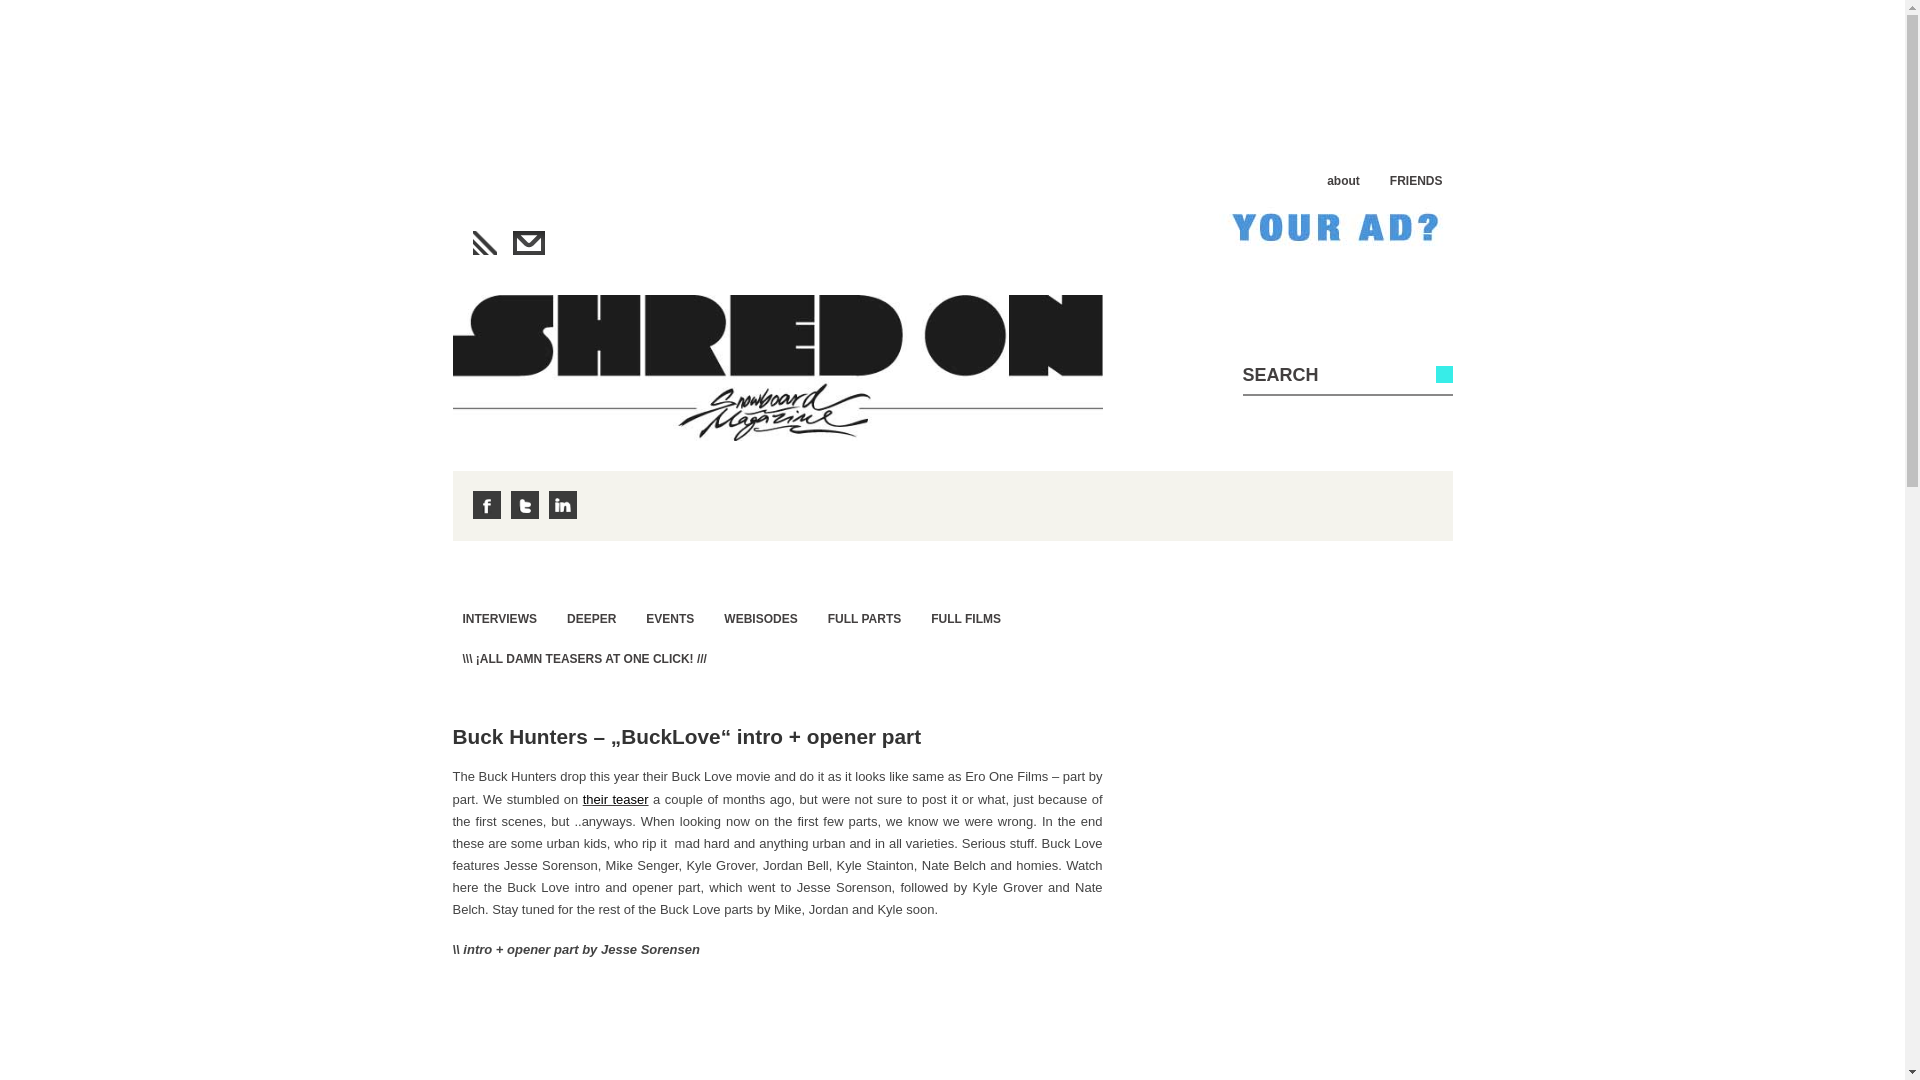 This screenshot has width=1920, height=1080. What do you see at coordinates (776, 367) in the screenshot?
I see `ShredOn Snowboard Magazine` at bounding box center [776, 367].